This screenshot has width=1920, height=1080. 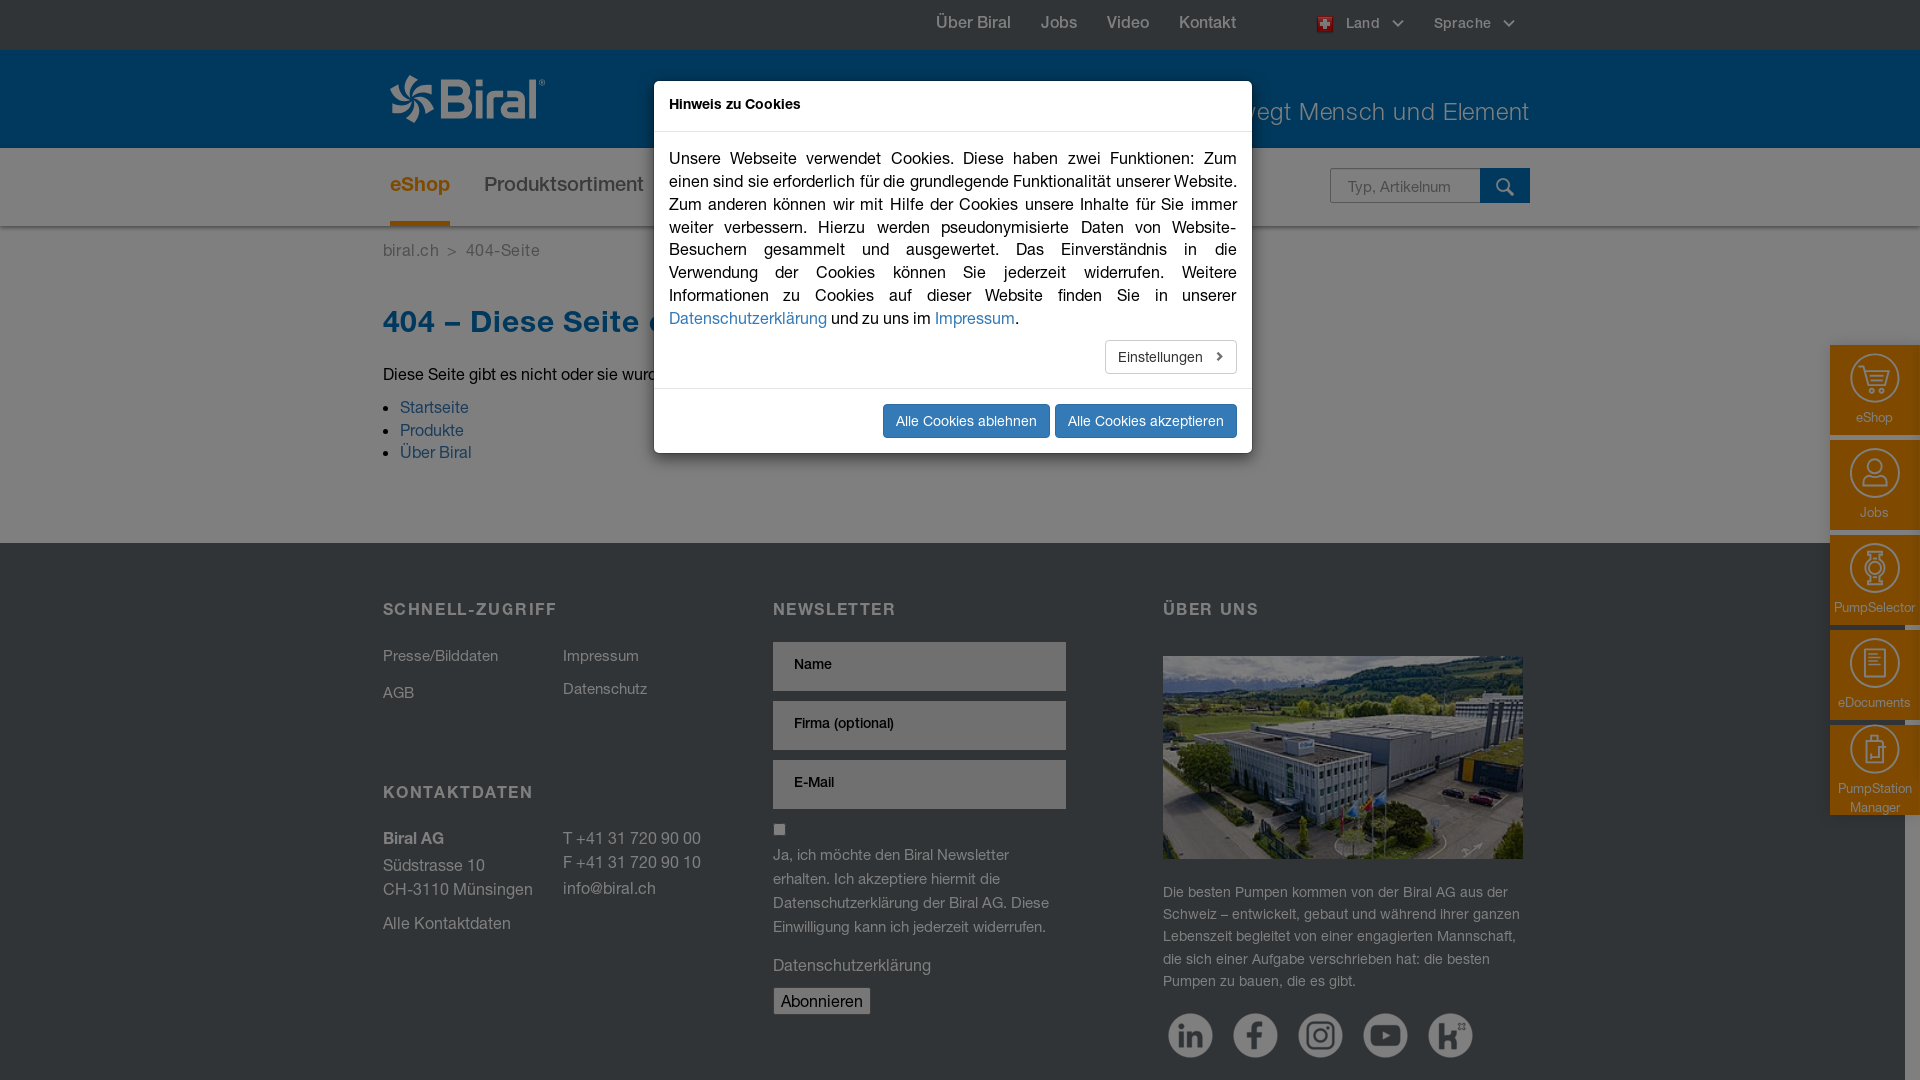 What do you see at coordinates (608, 888) in the screenshot?
I see `info@biral.ch` at bounding box center [608, 888].